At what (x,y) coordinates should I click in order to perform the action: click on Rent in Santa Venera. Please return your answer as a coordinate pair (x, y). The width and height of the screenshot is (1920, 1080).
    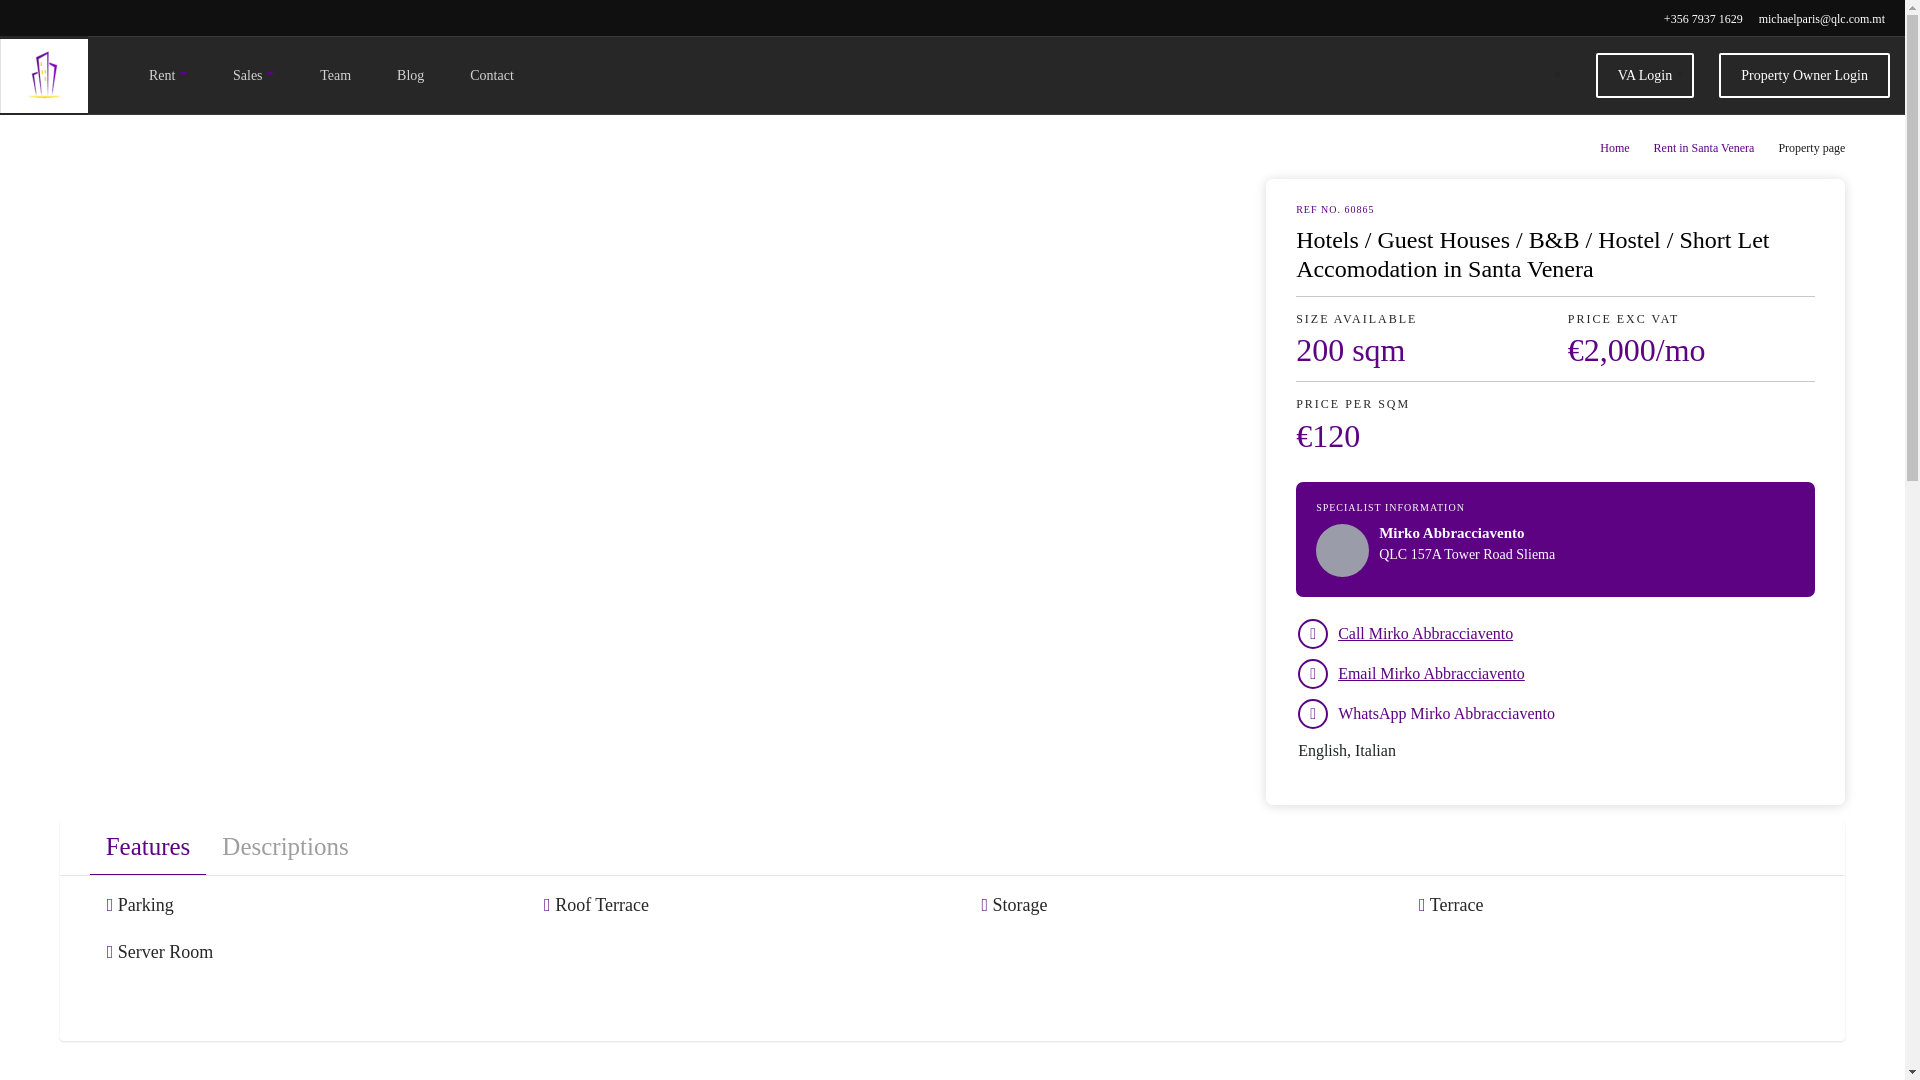
    Looking at the image, I should click on (1704, 148).